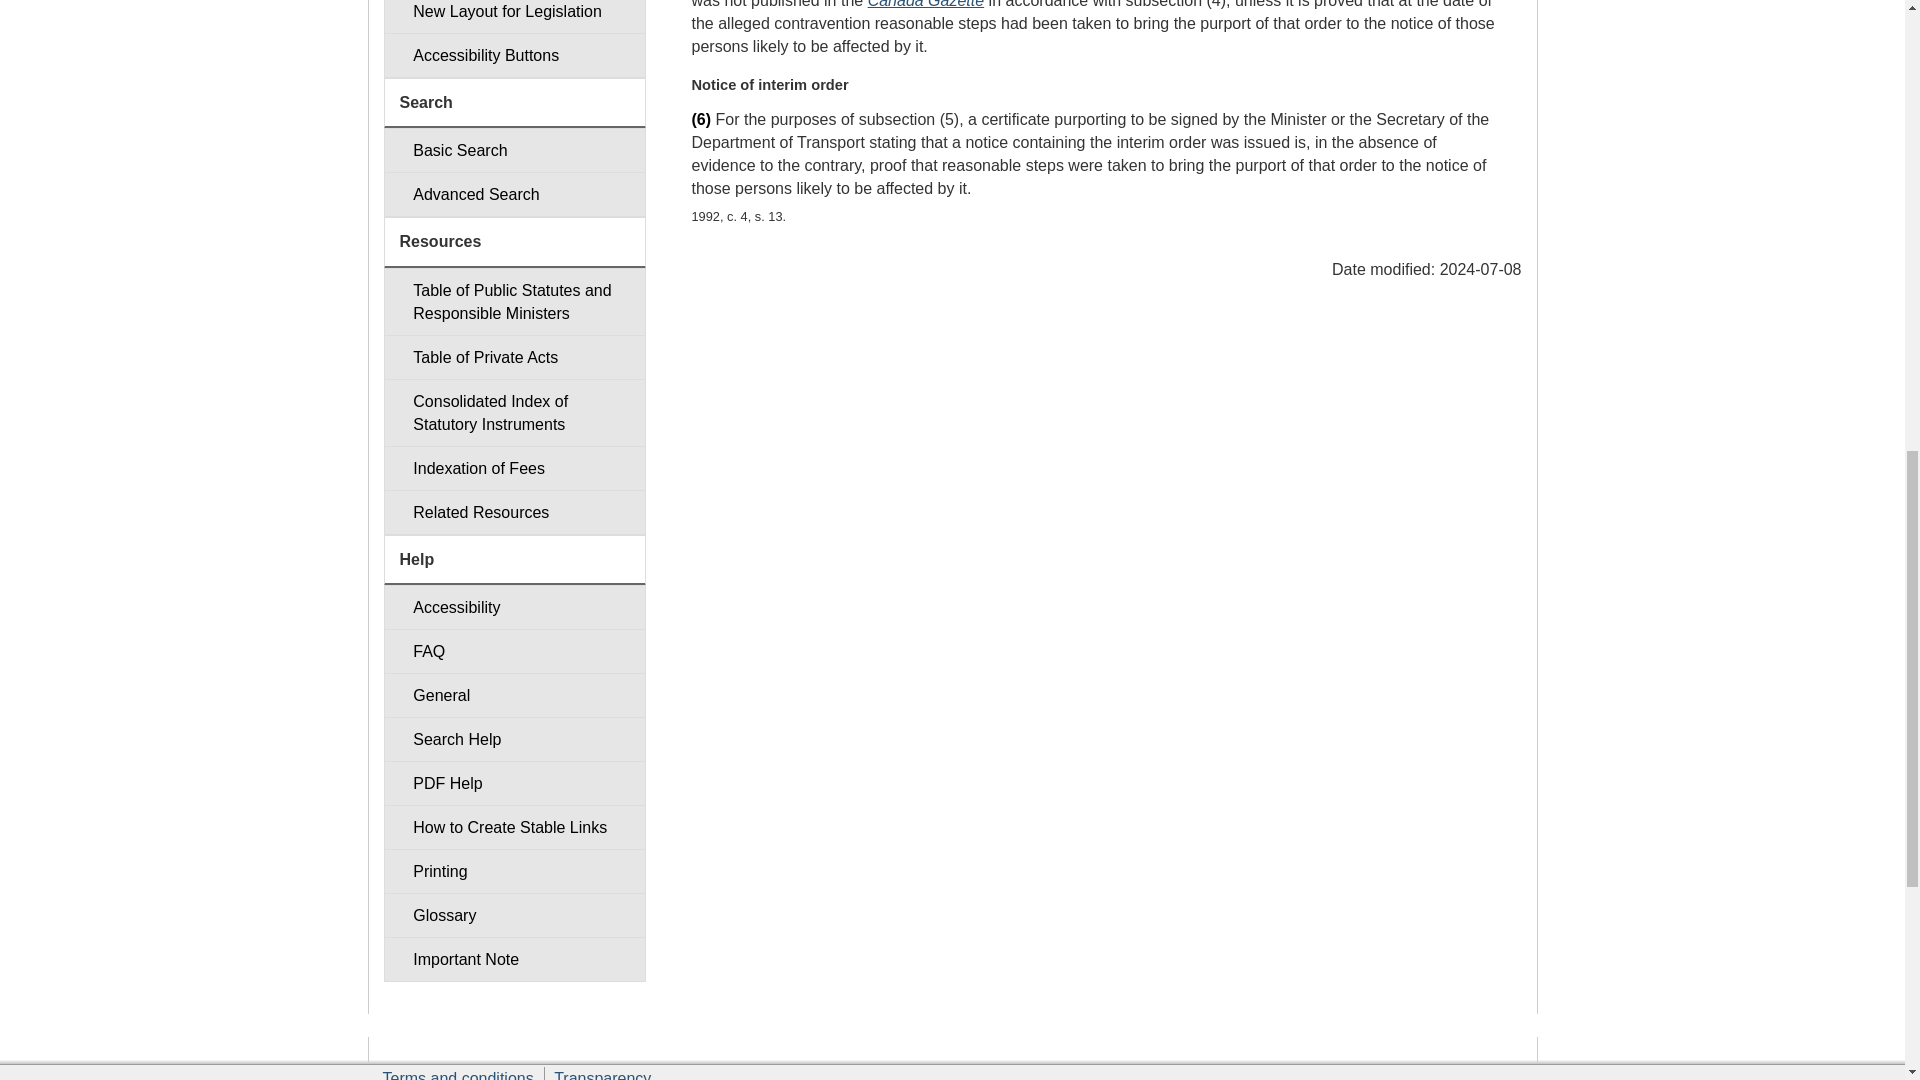  I want to click on Accessibility Help, so click(514, 607).